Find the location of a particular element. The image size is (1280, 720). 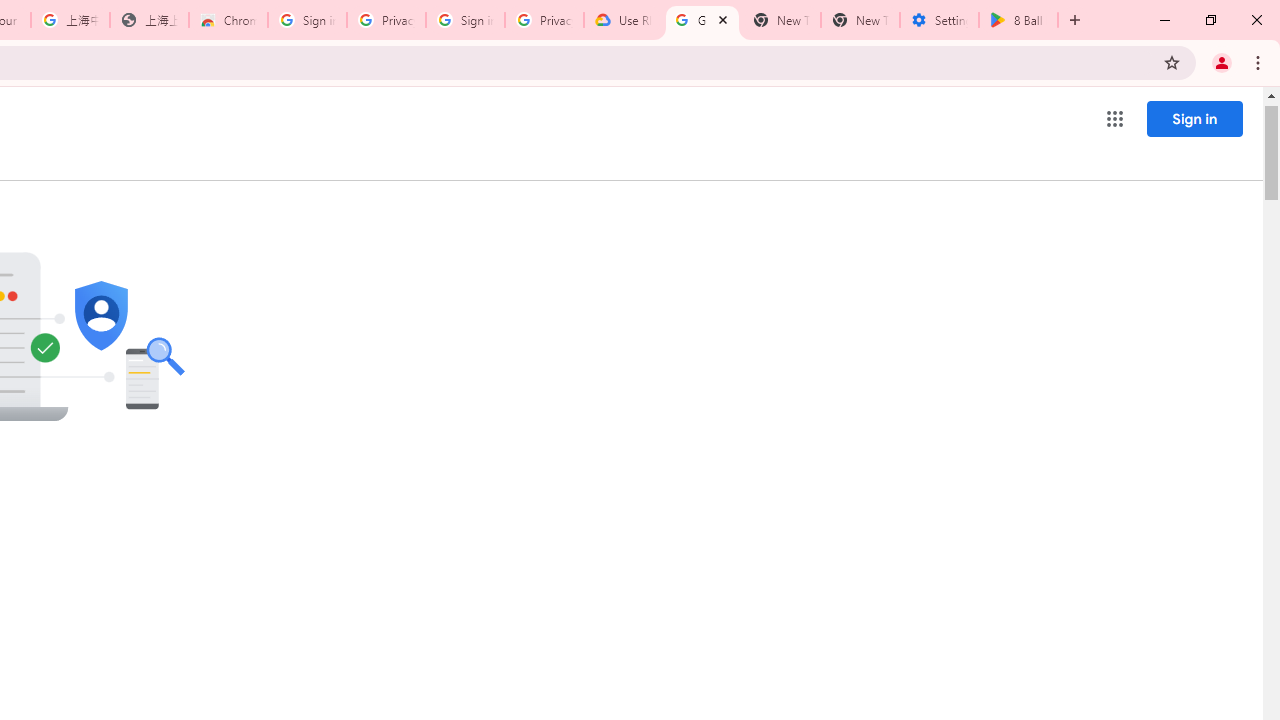

Chrome Web Store - Color themes by Chrome is located at coordinates (228, 20).